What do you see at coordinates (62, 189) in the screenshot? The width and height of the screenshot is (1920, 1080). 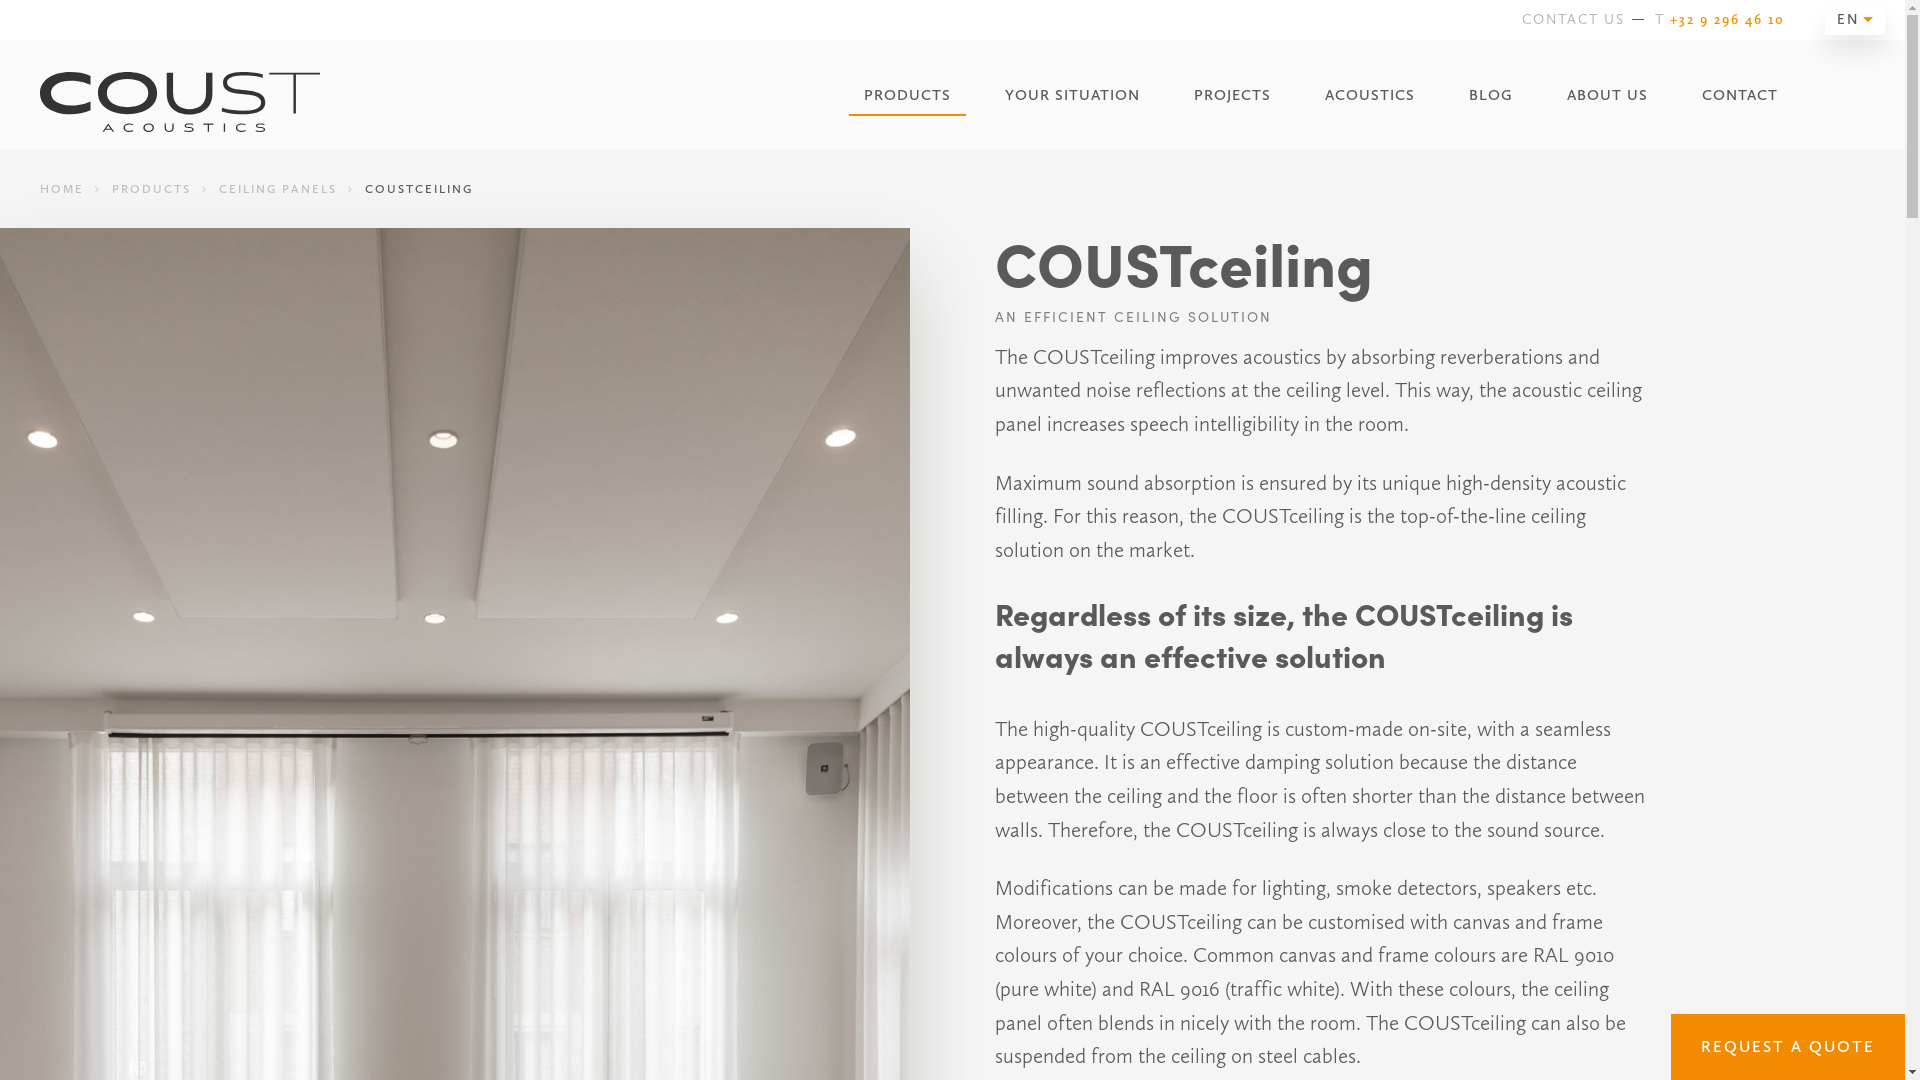 I see `HOME` at bounding box center [62, 189].